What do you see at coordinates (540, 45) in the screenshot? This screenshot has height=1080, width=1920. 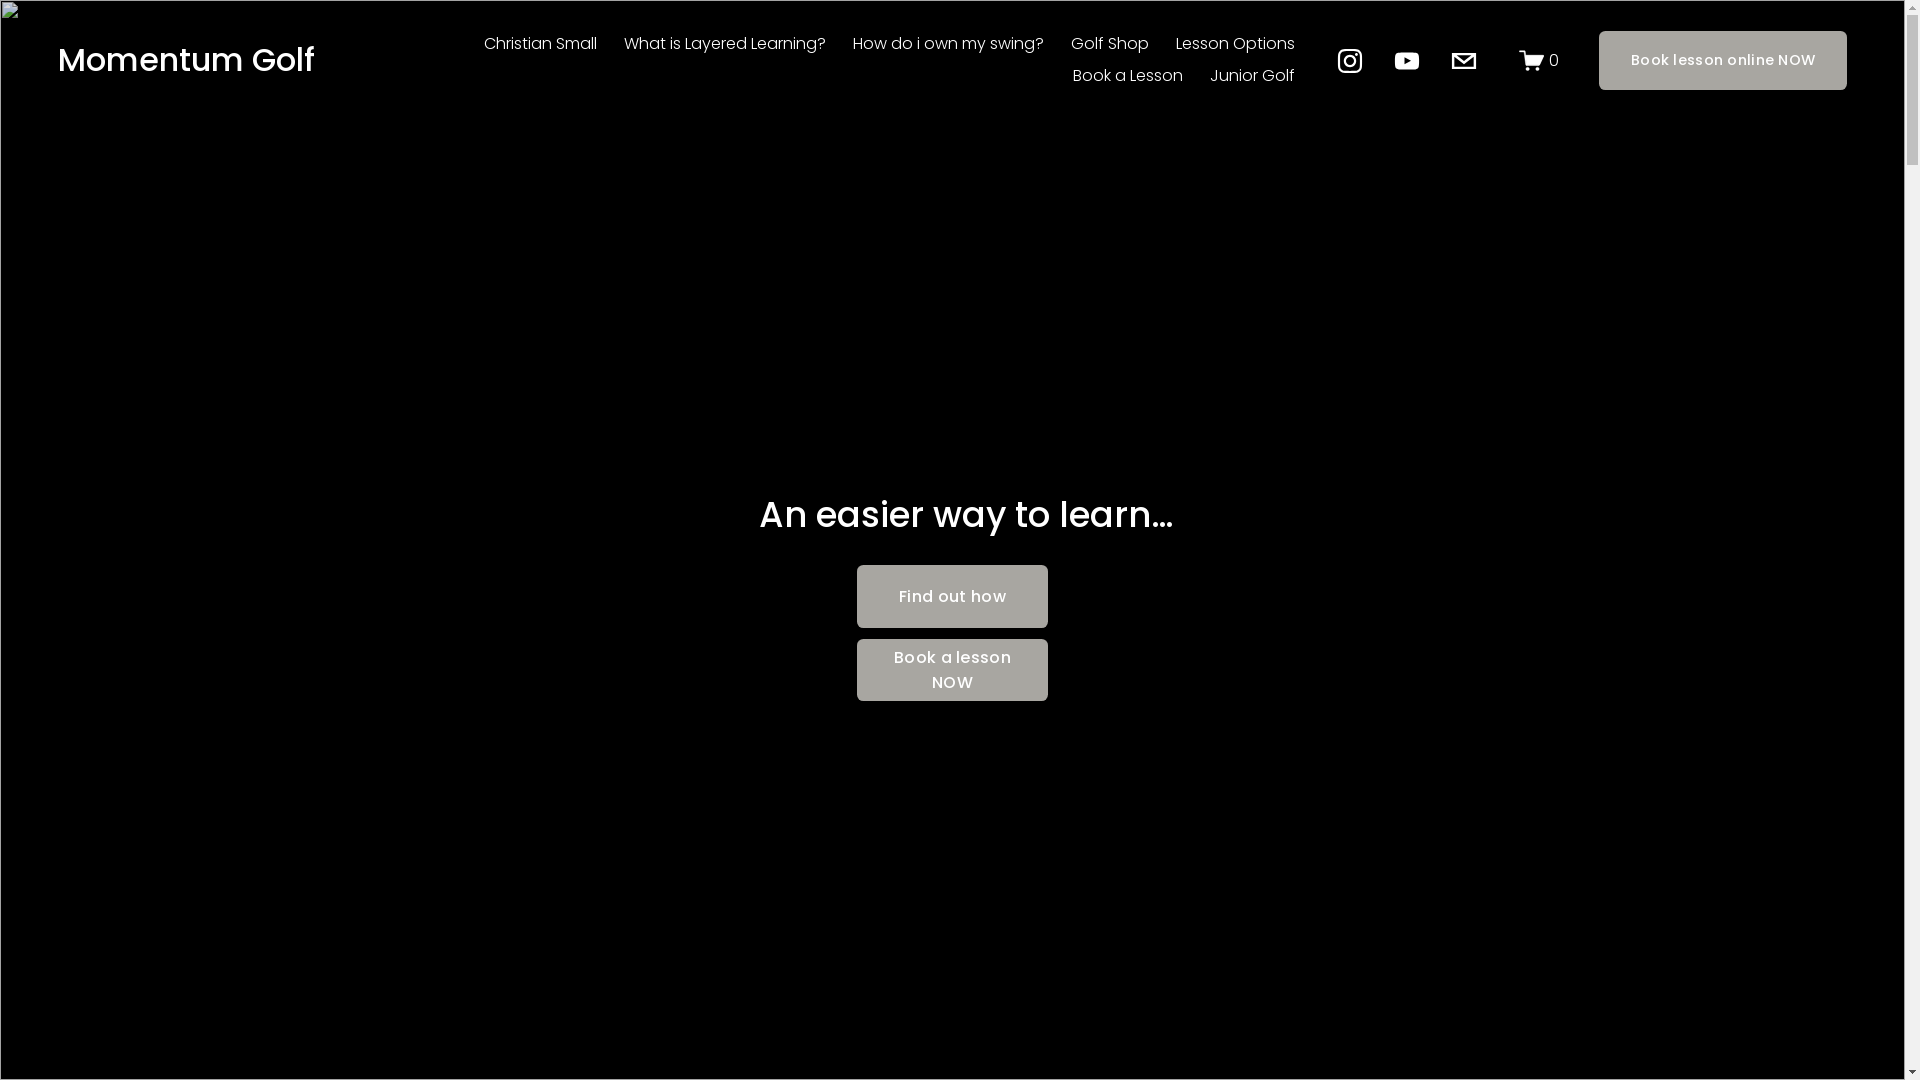 I see `Christian Small` at bounding box center [540, 45].